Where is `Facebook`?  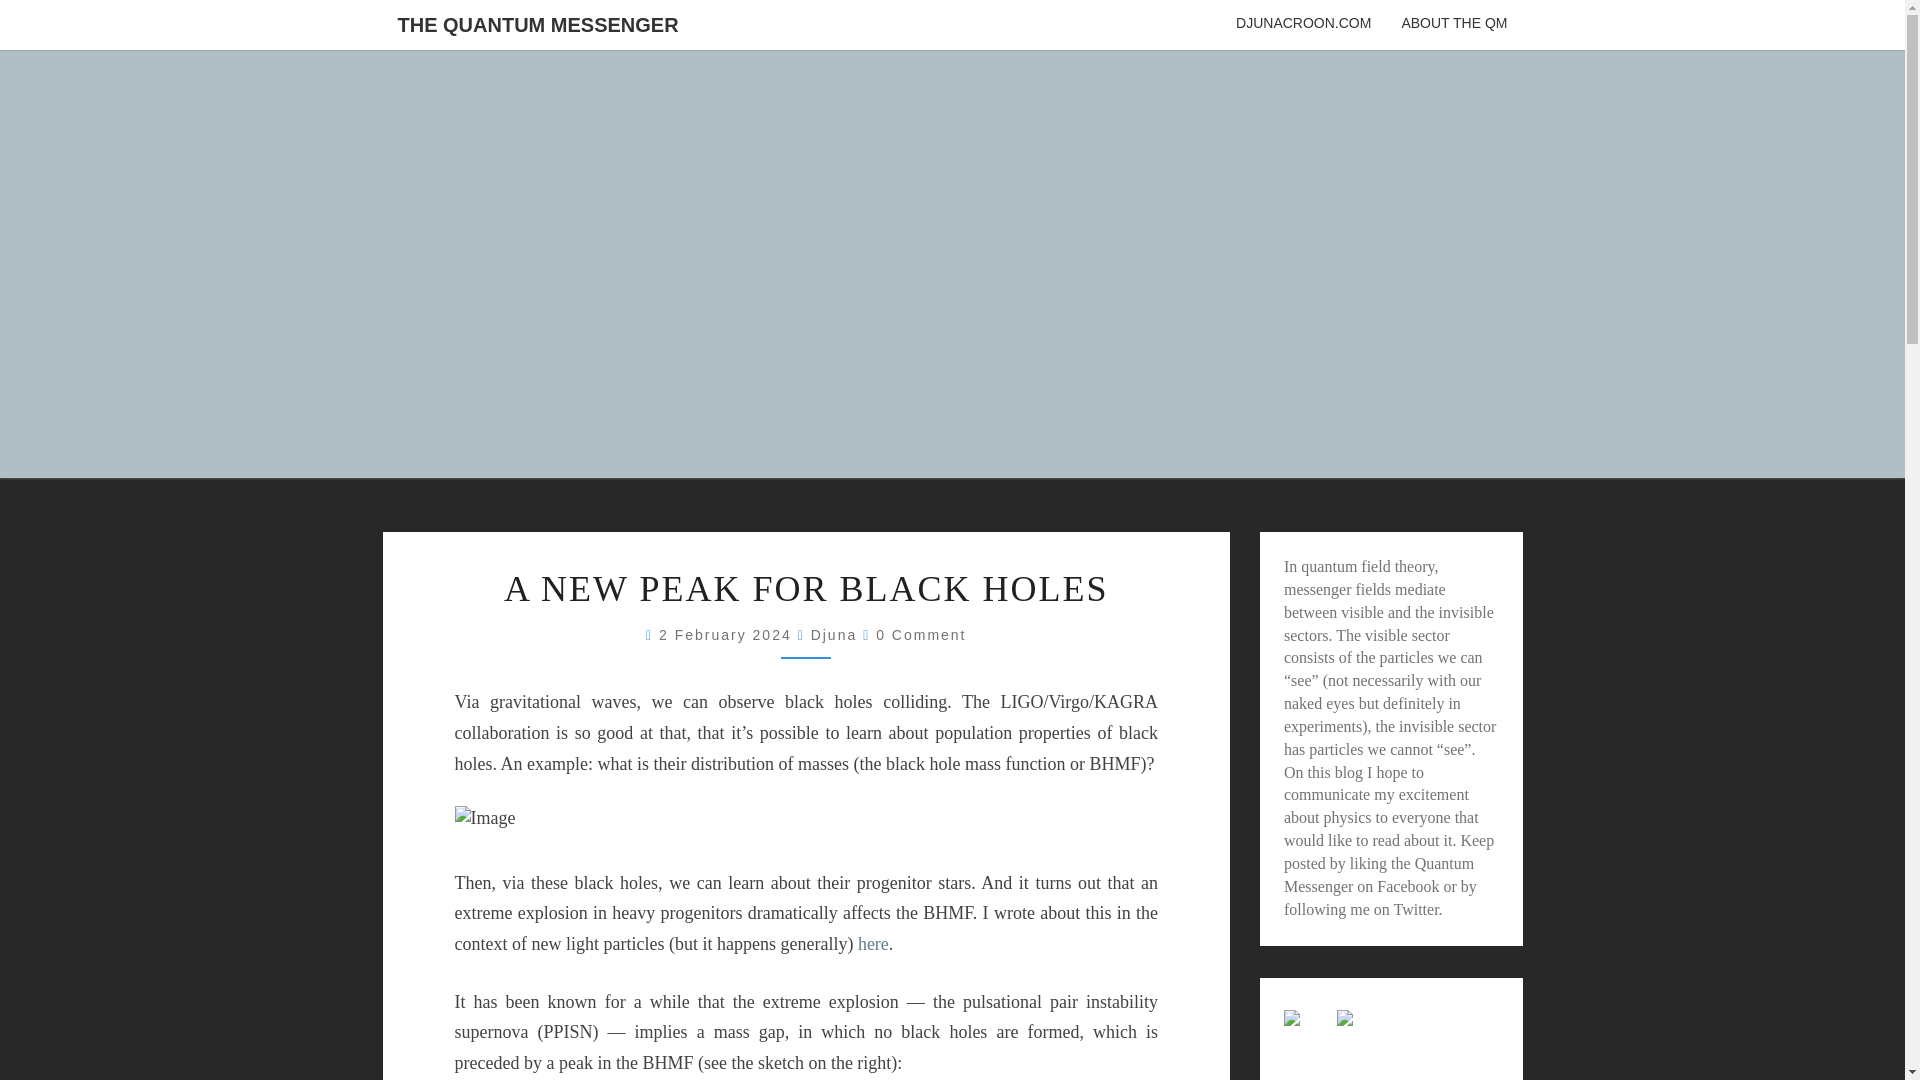 Facebook is located at coordinates (1407, 886).